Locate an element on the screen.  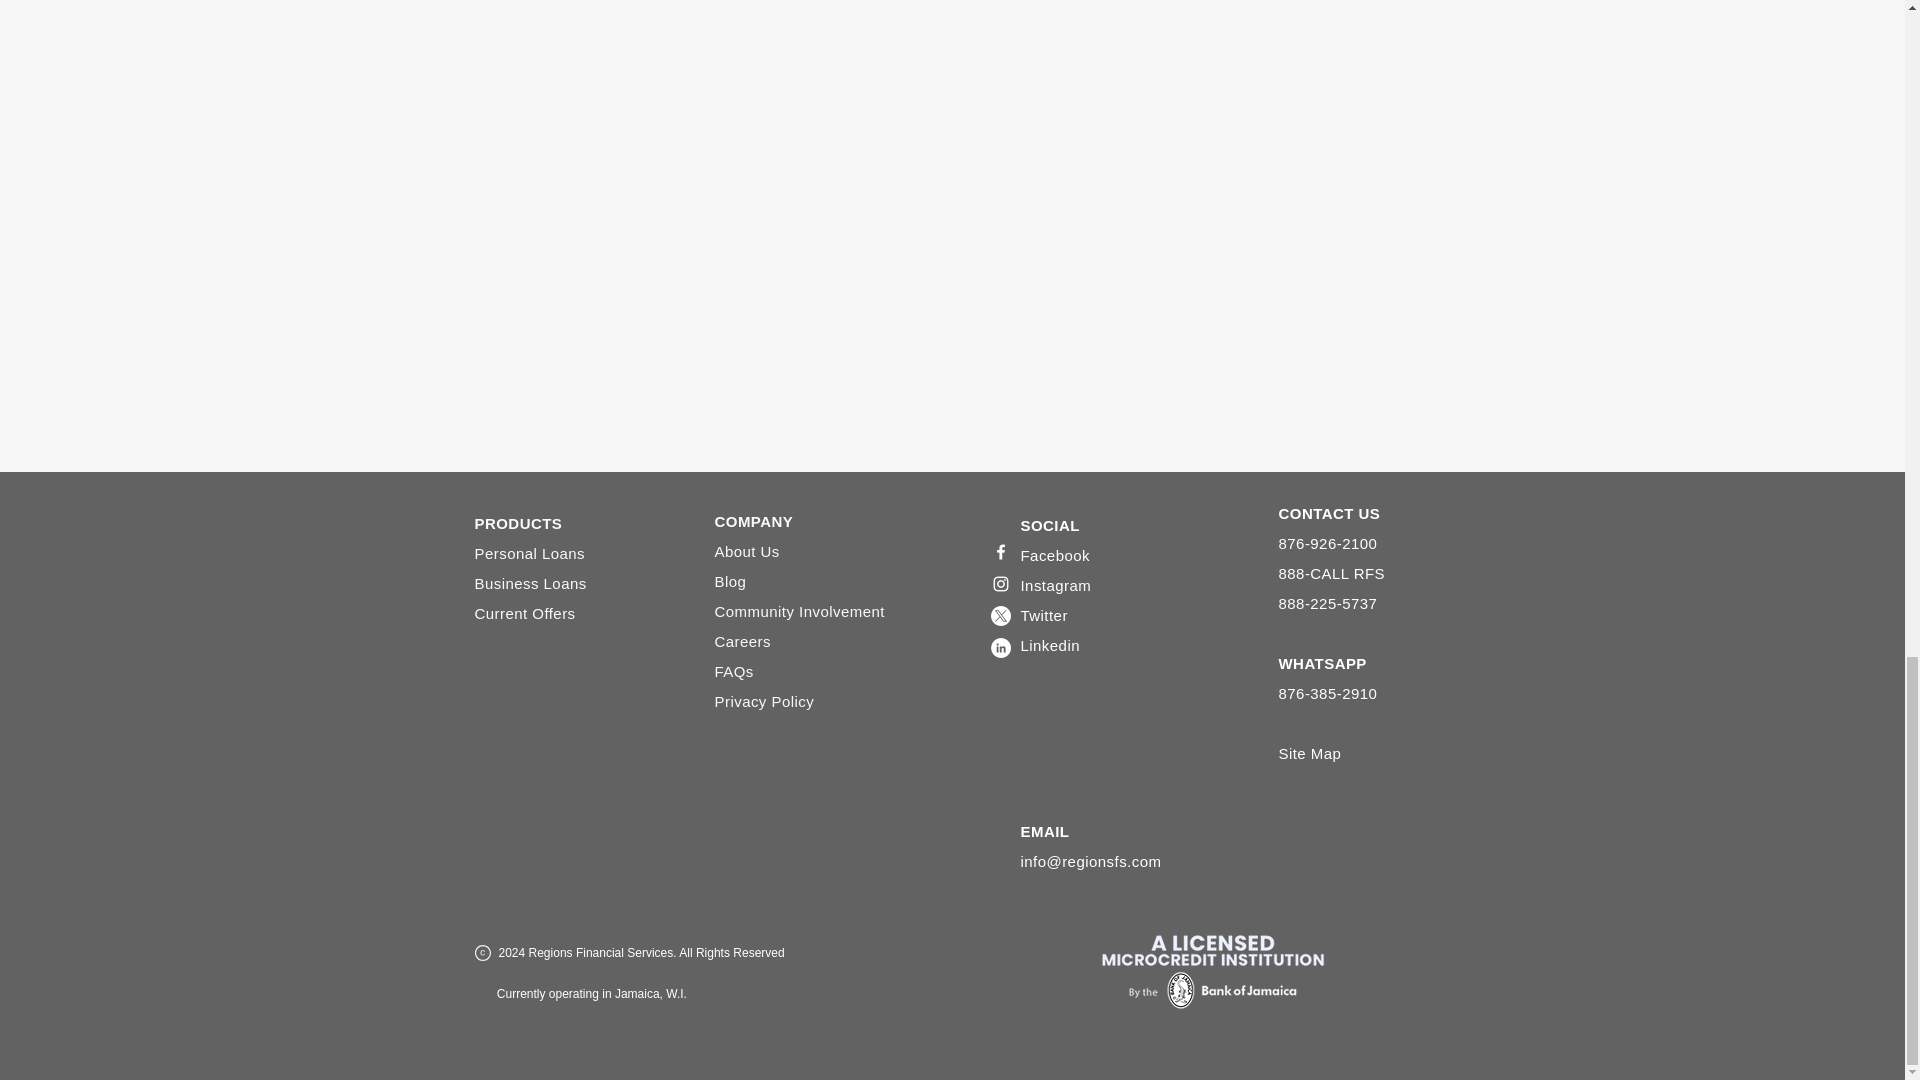
Personal Loans is located at coordinates (530, 554).